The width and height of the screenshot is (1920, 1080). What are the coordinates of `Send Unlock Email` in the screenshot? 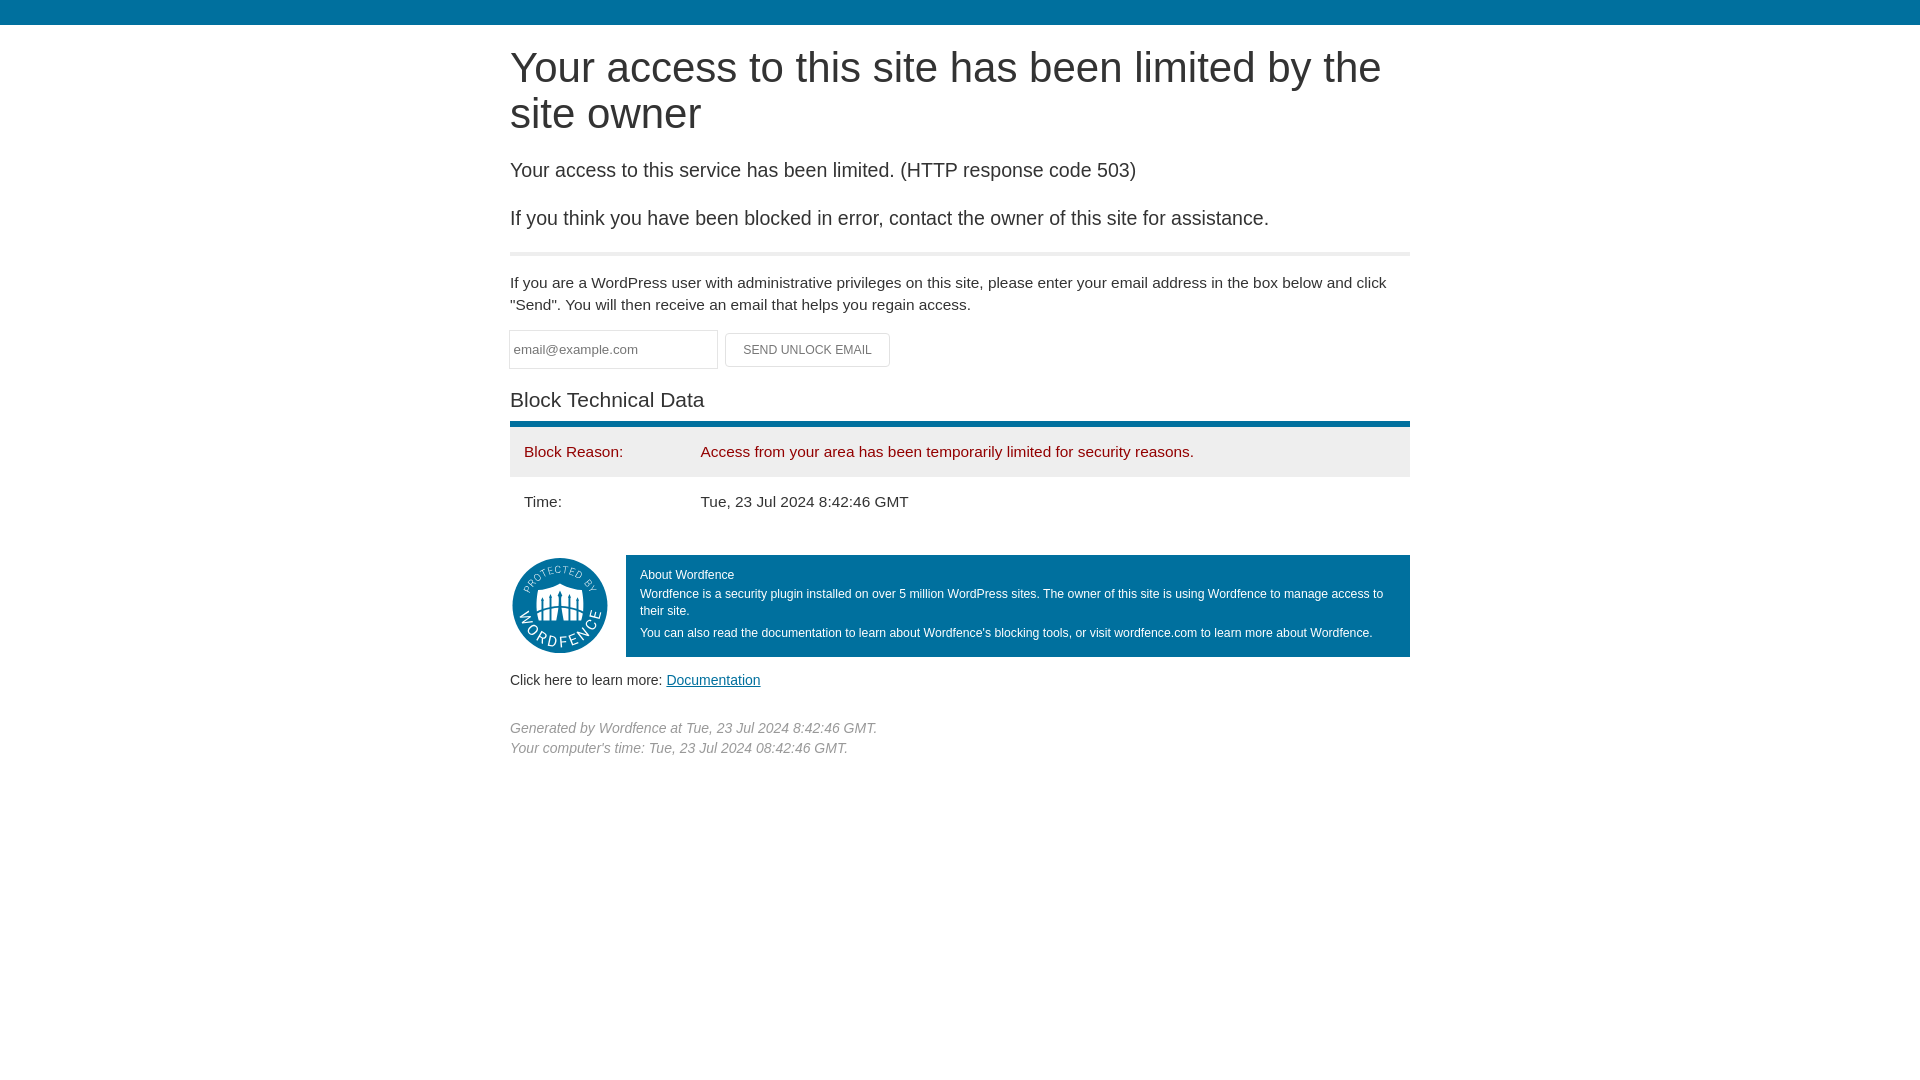 It's located at (808, 350).